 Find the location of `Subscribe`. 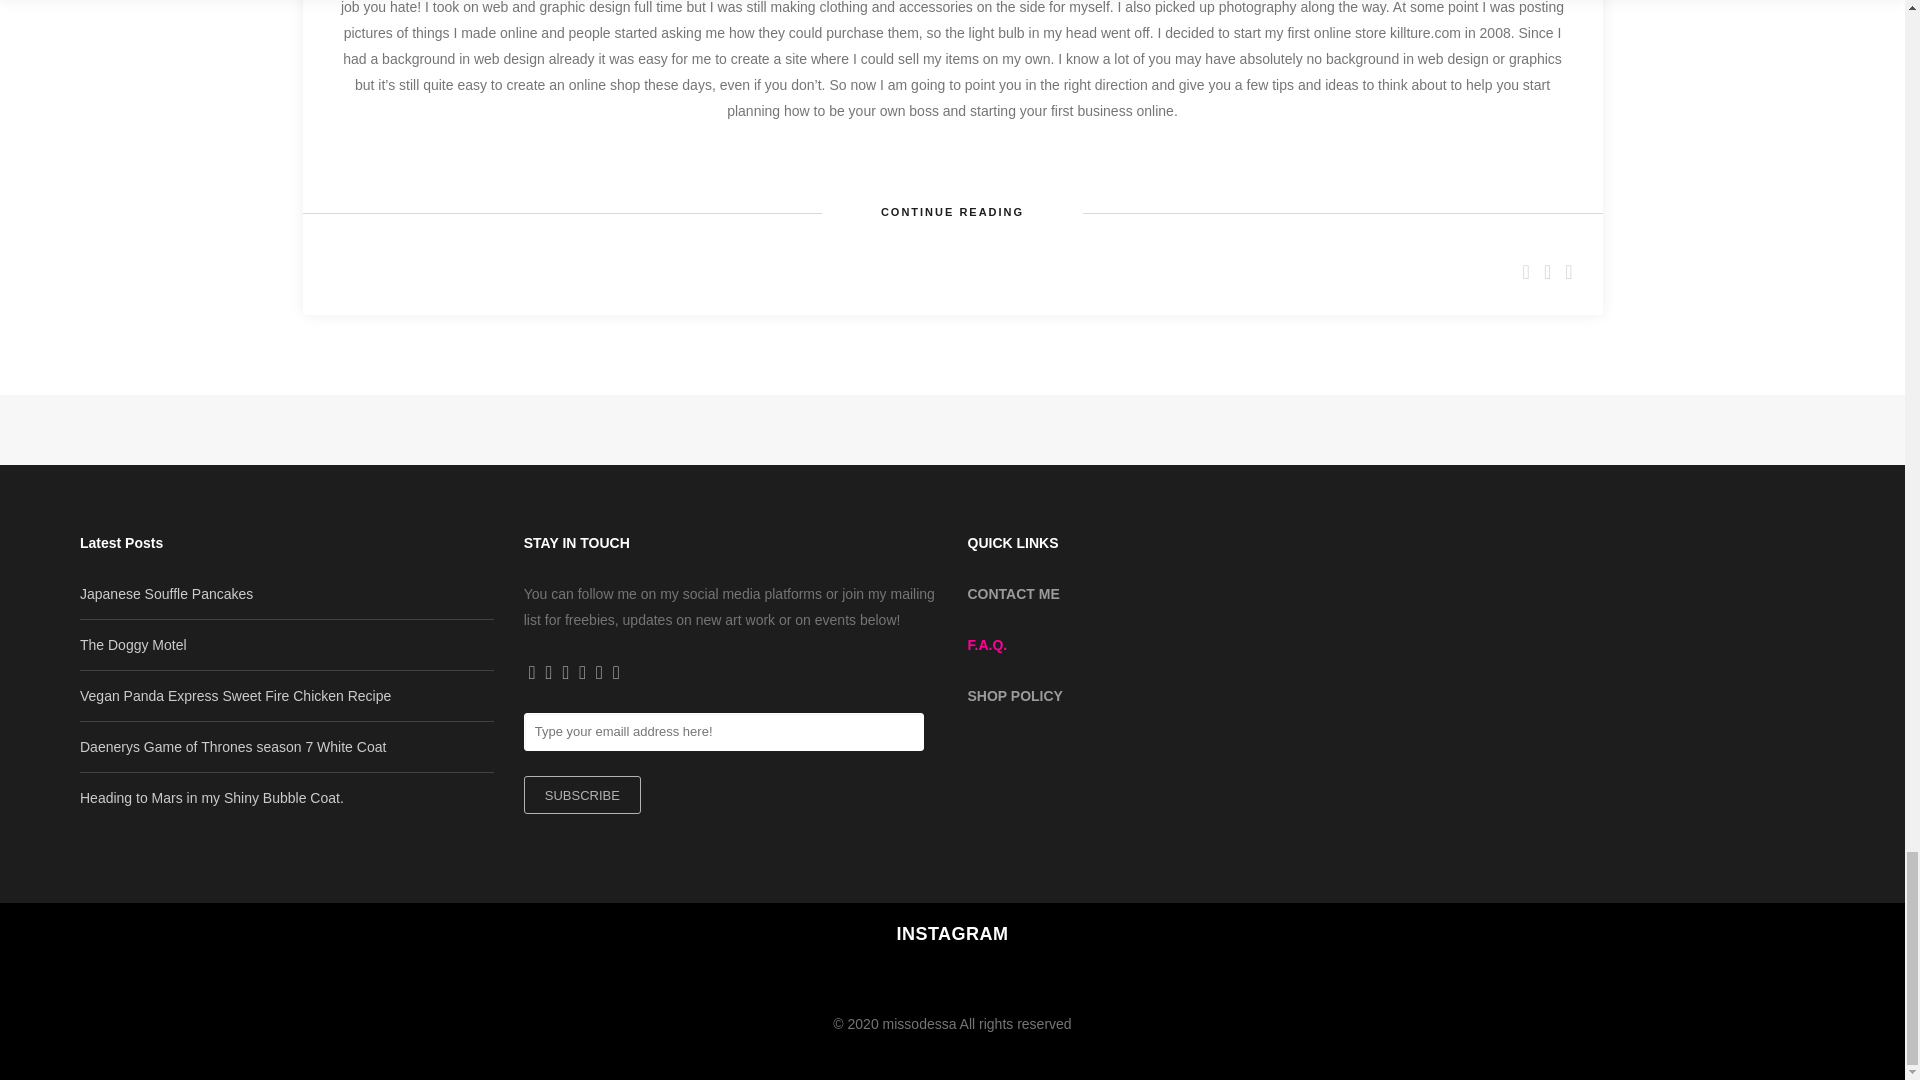

Subscribe is located at coordinates (582, 795).